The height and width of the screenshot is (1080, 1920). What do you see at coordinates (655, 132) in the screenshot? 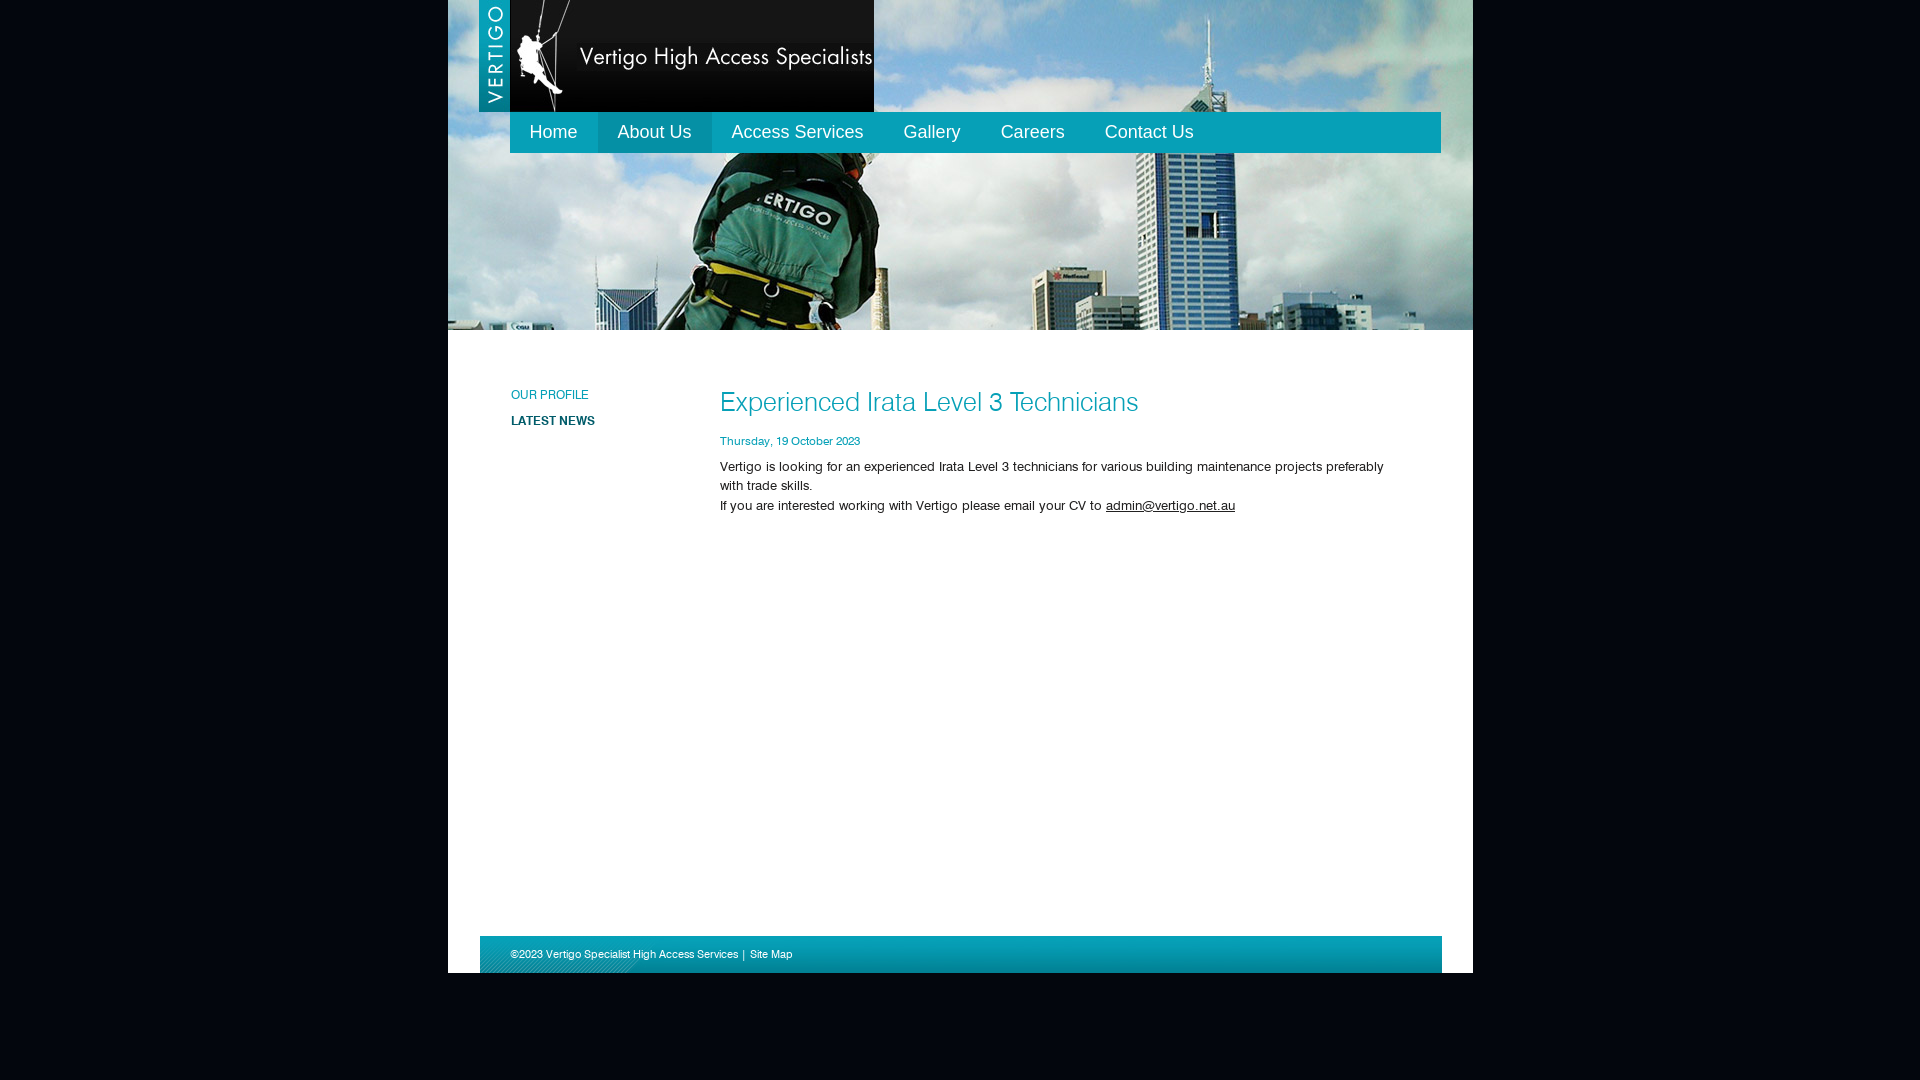
I see `About Us` at bounding box center [655, 132].